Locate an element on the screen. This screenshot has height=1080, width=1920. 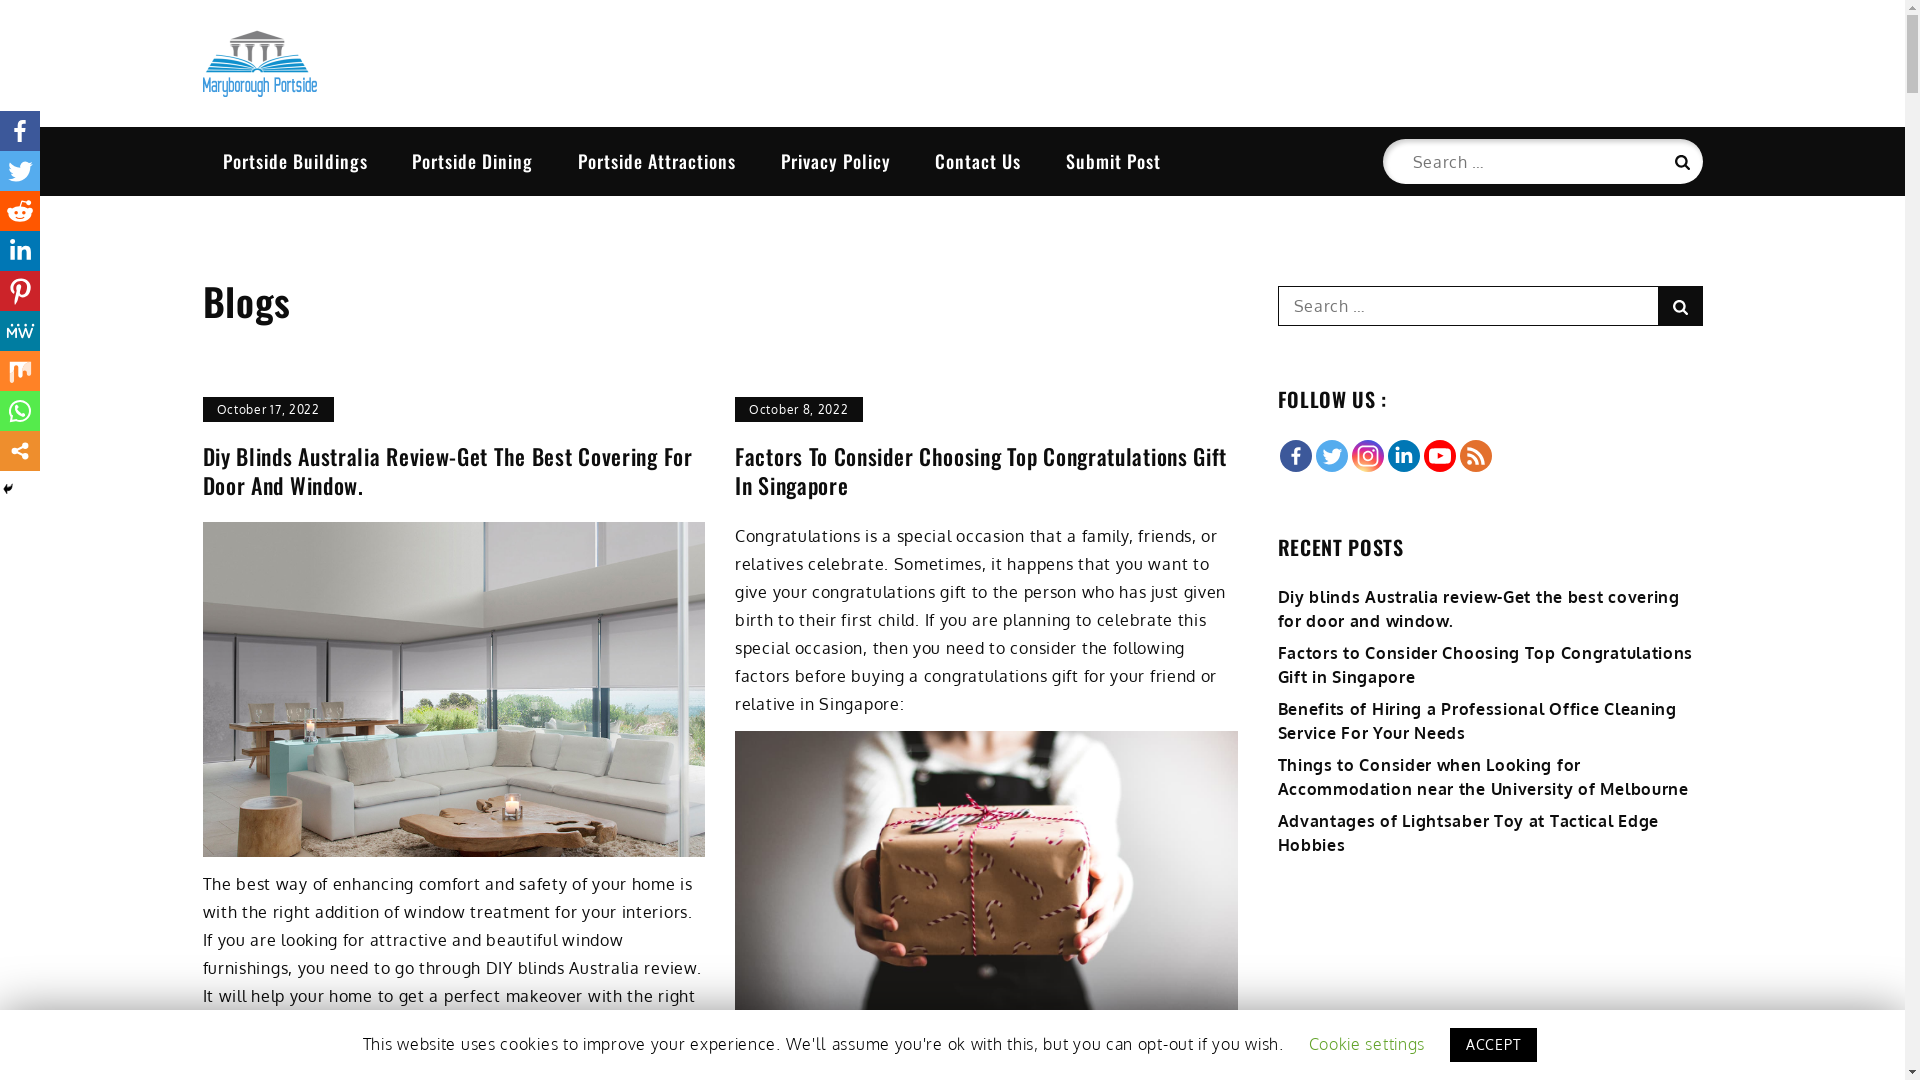
Portside Attractions is located at coordinates (657, 161).